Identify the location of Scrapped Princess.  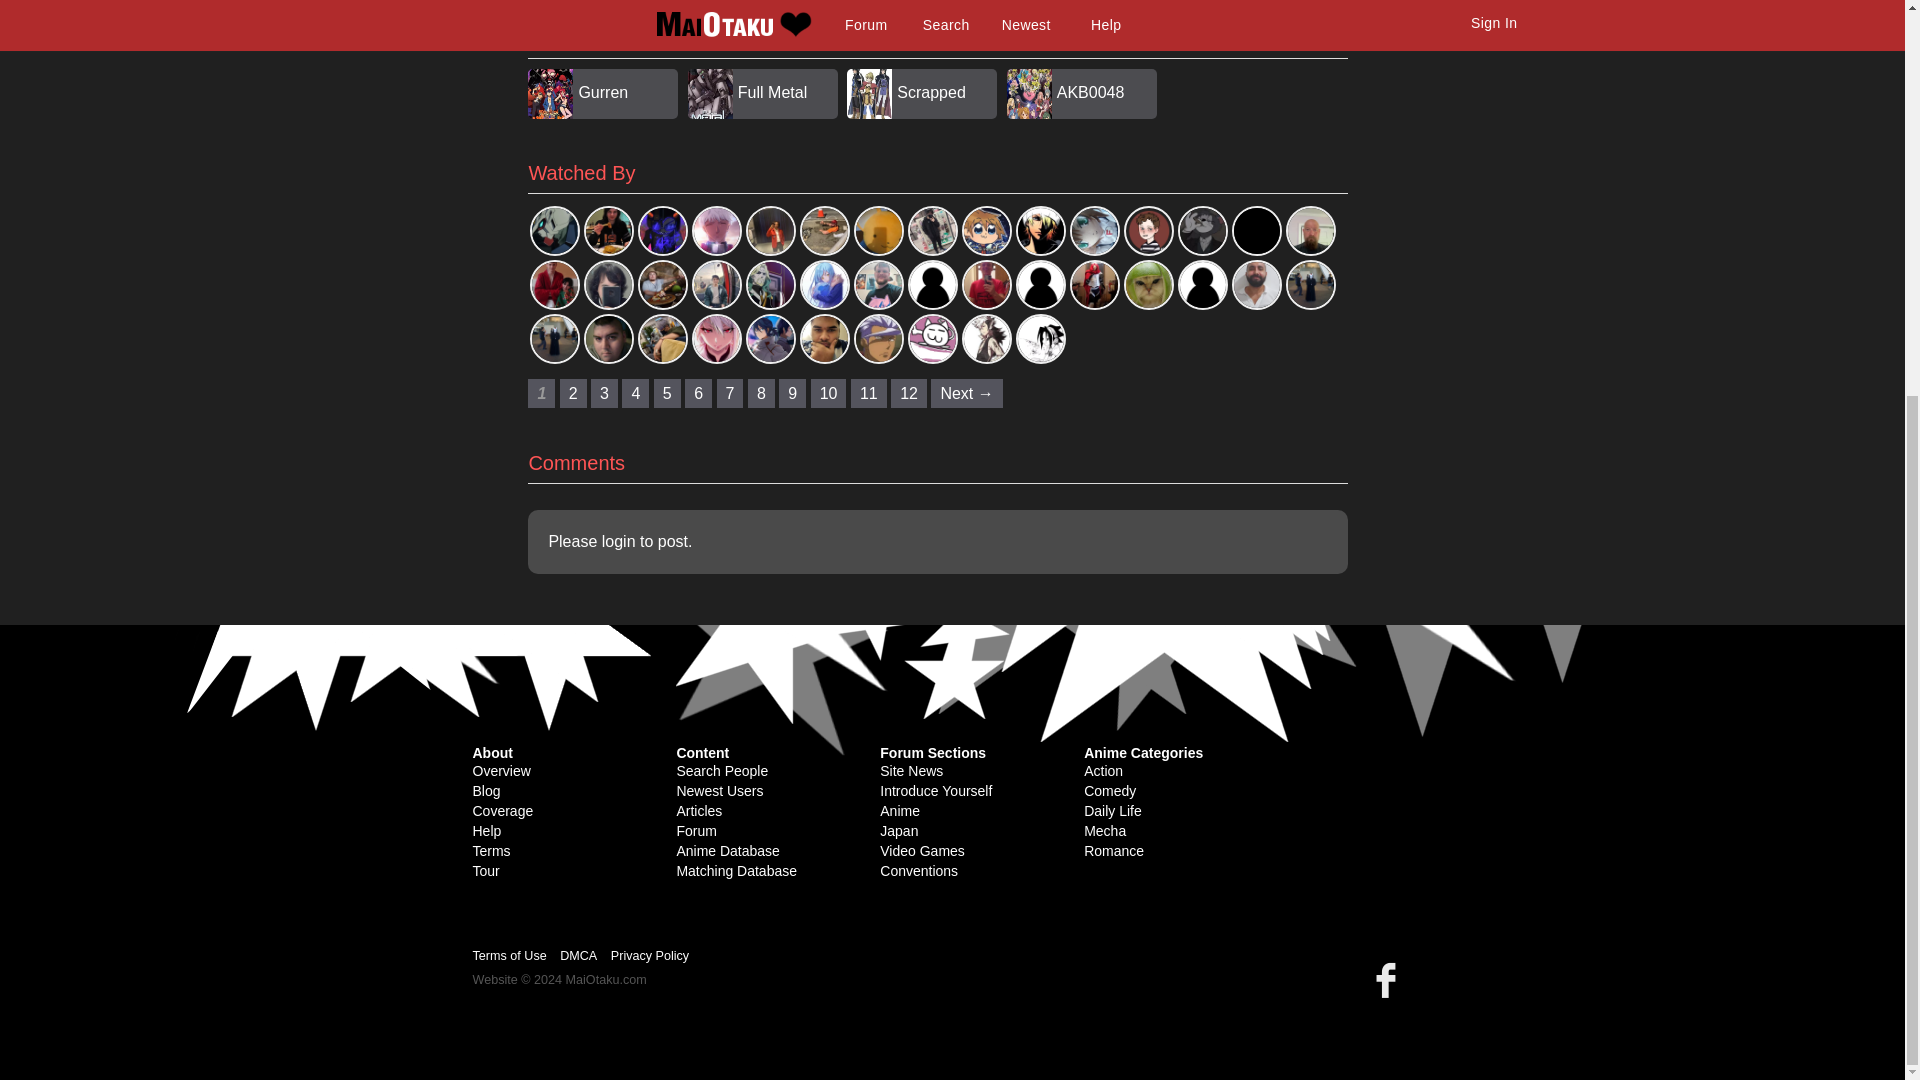
(930, 116).